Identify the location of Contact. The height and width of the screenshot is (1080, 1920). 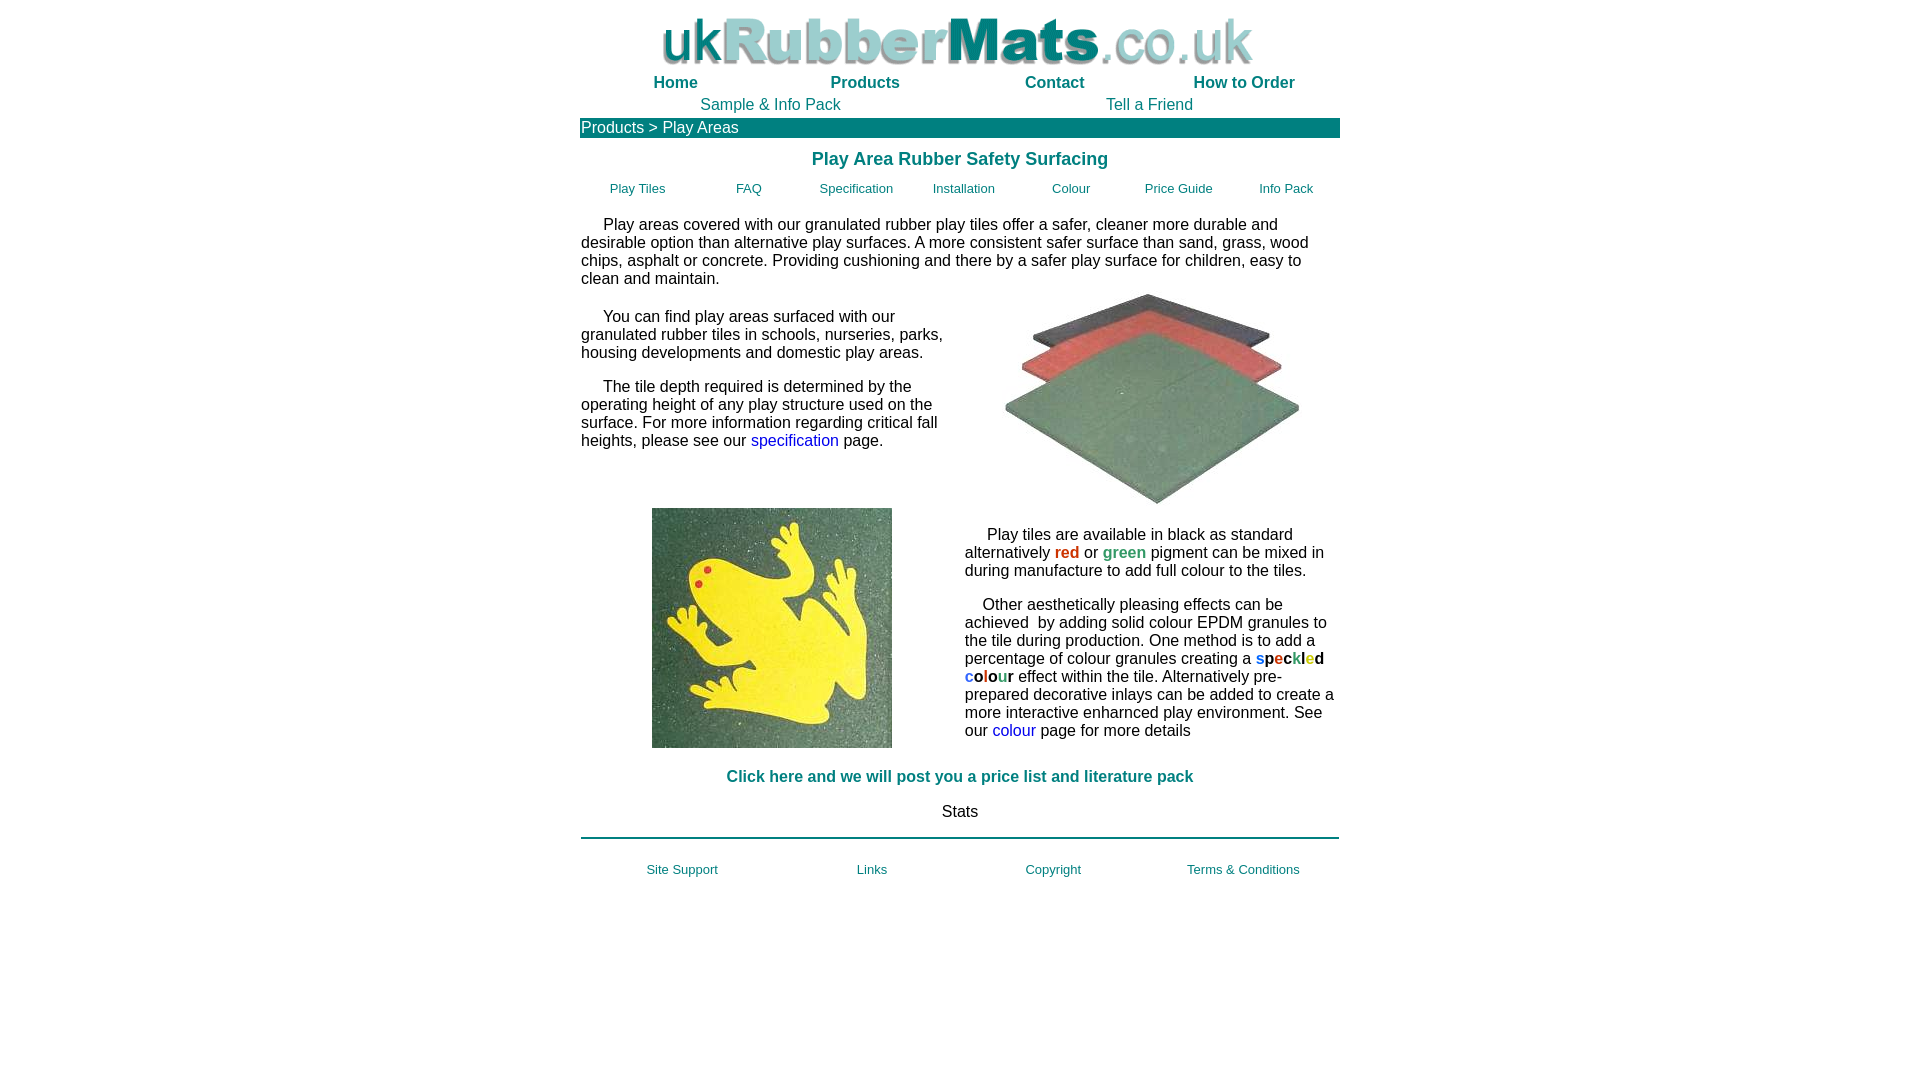
(1054, 82).